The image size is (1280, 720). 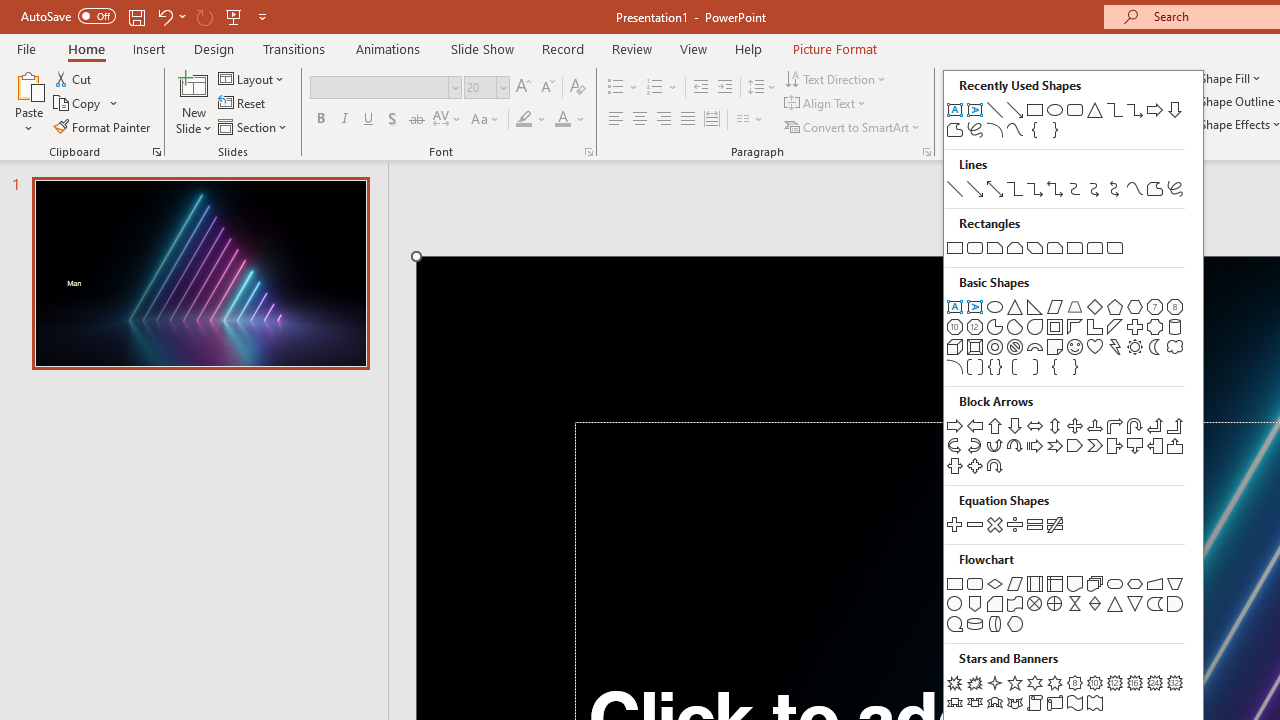 What do you see at coordinates (86, 104) in the screenshot?
I see `Copy` at bounding box center [86, 104].